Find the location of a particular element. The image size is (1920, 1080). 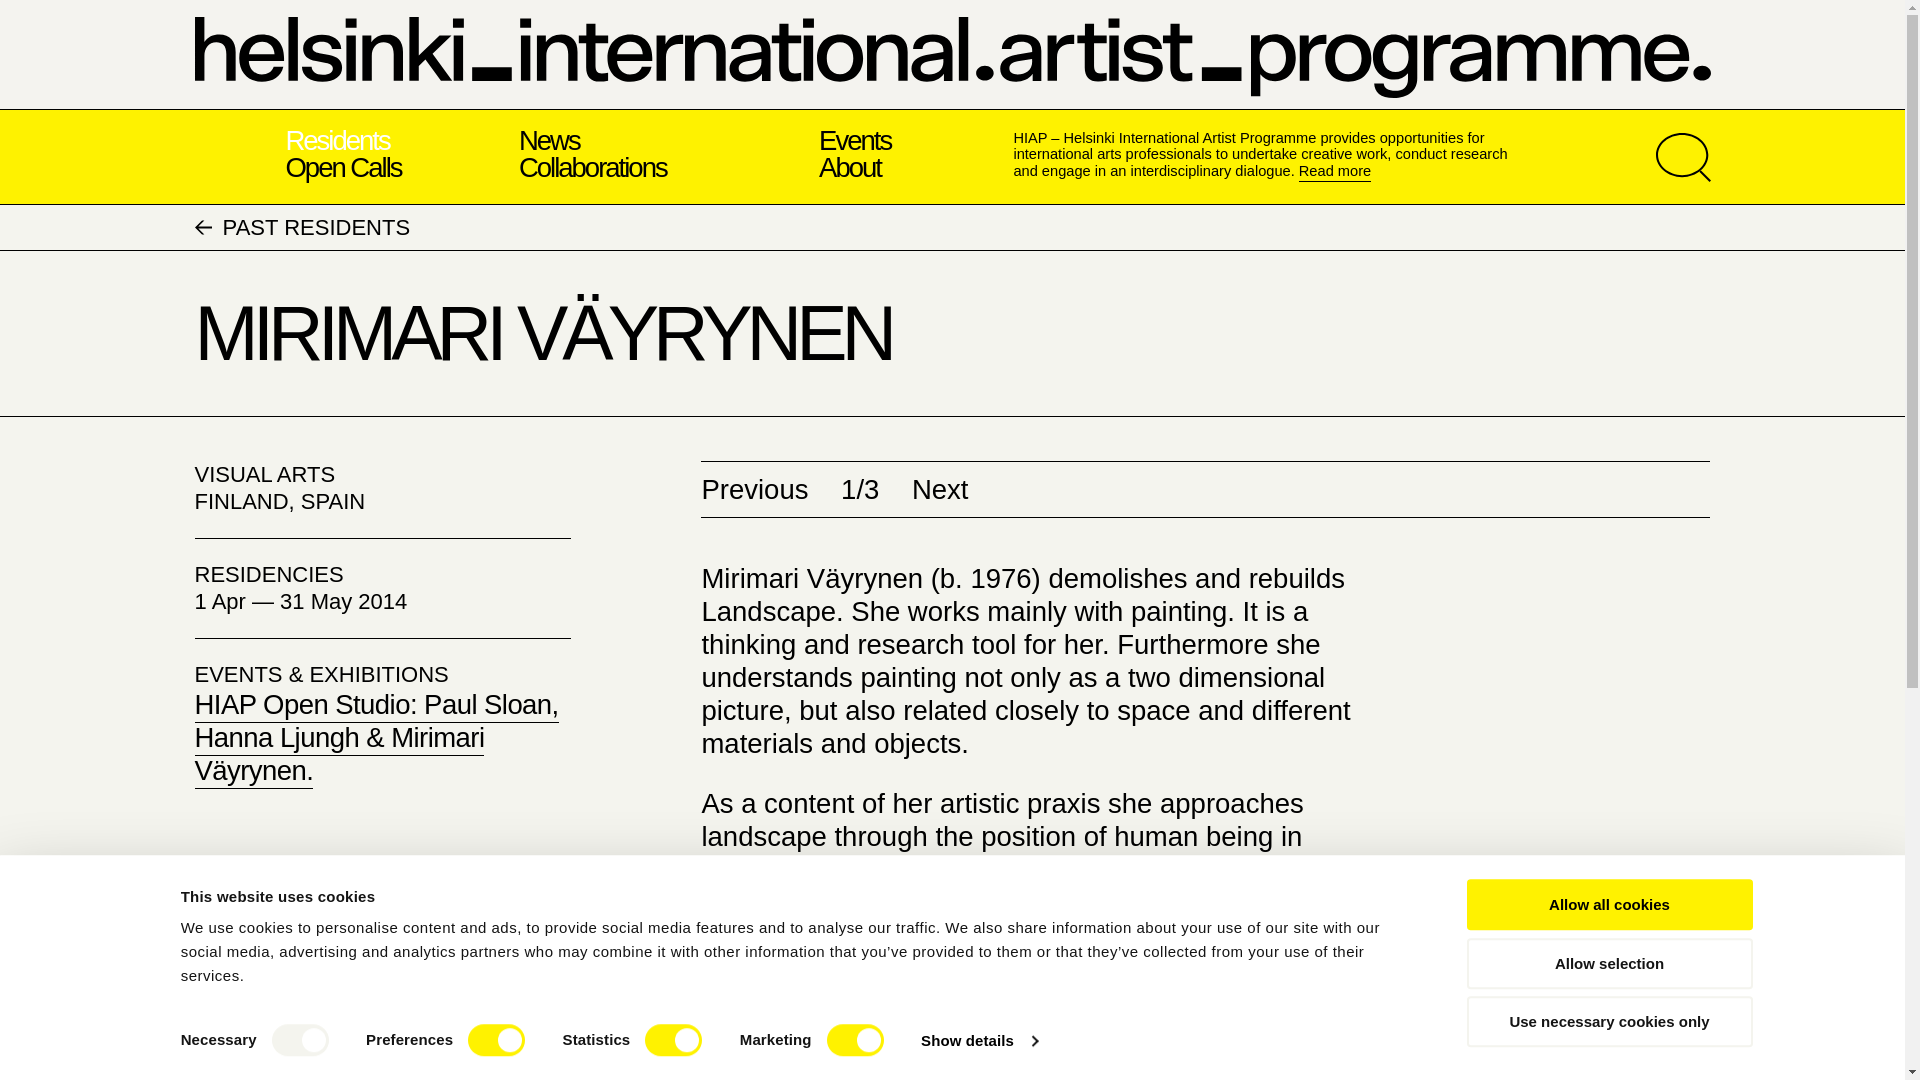

Show details is located at coordinates (978, 1041).